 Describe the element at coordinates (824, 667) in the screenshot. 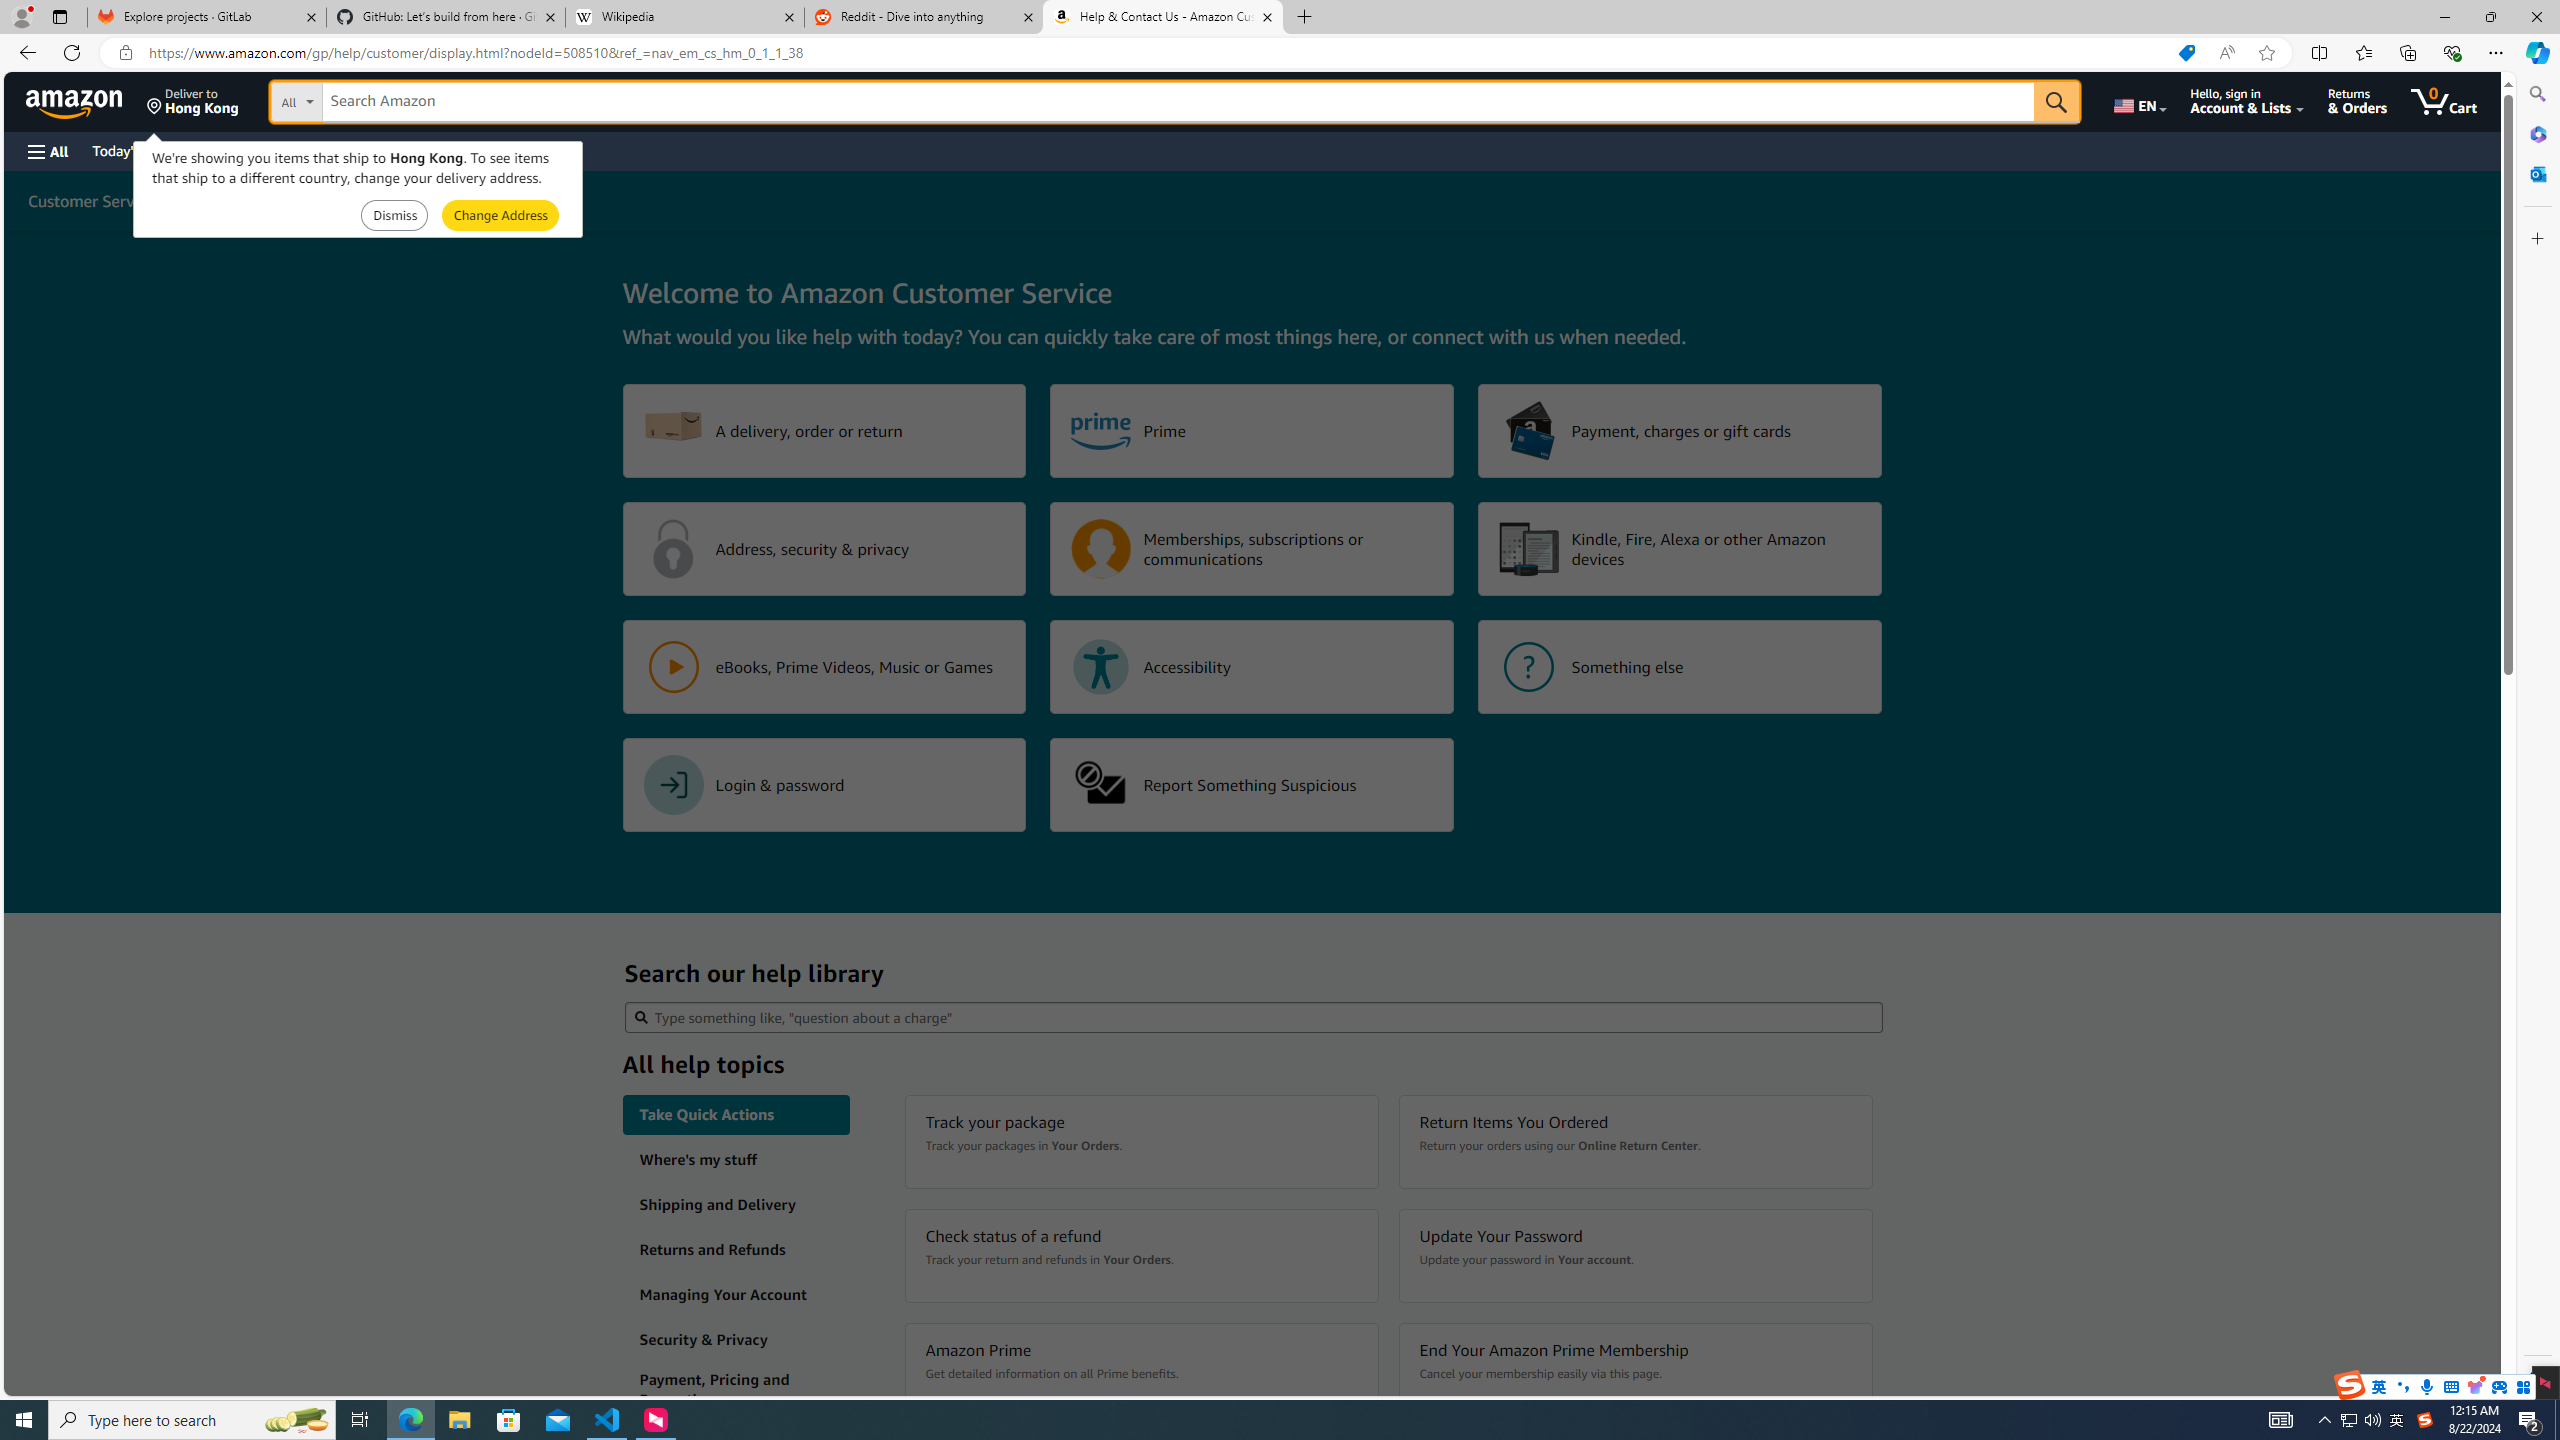

I see `eBooks, Prime Videos, Music or Games` at that location.